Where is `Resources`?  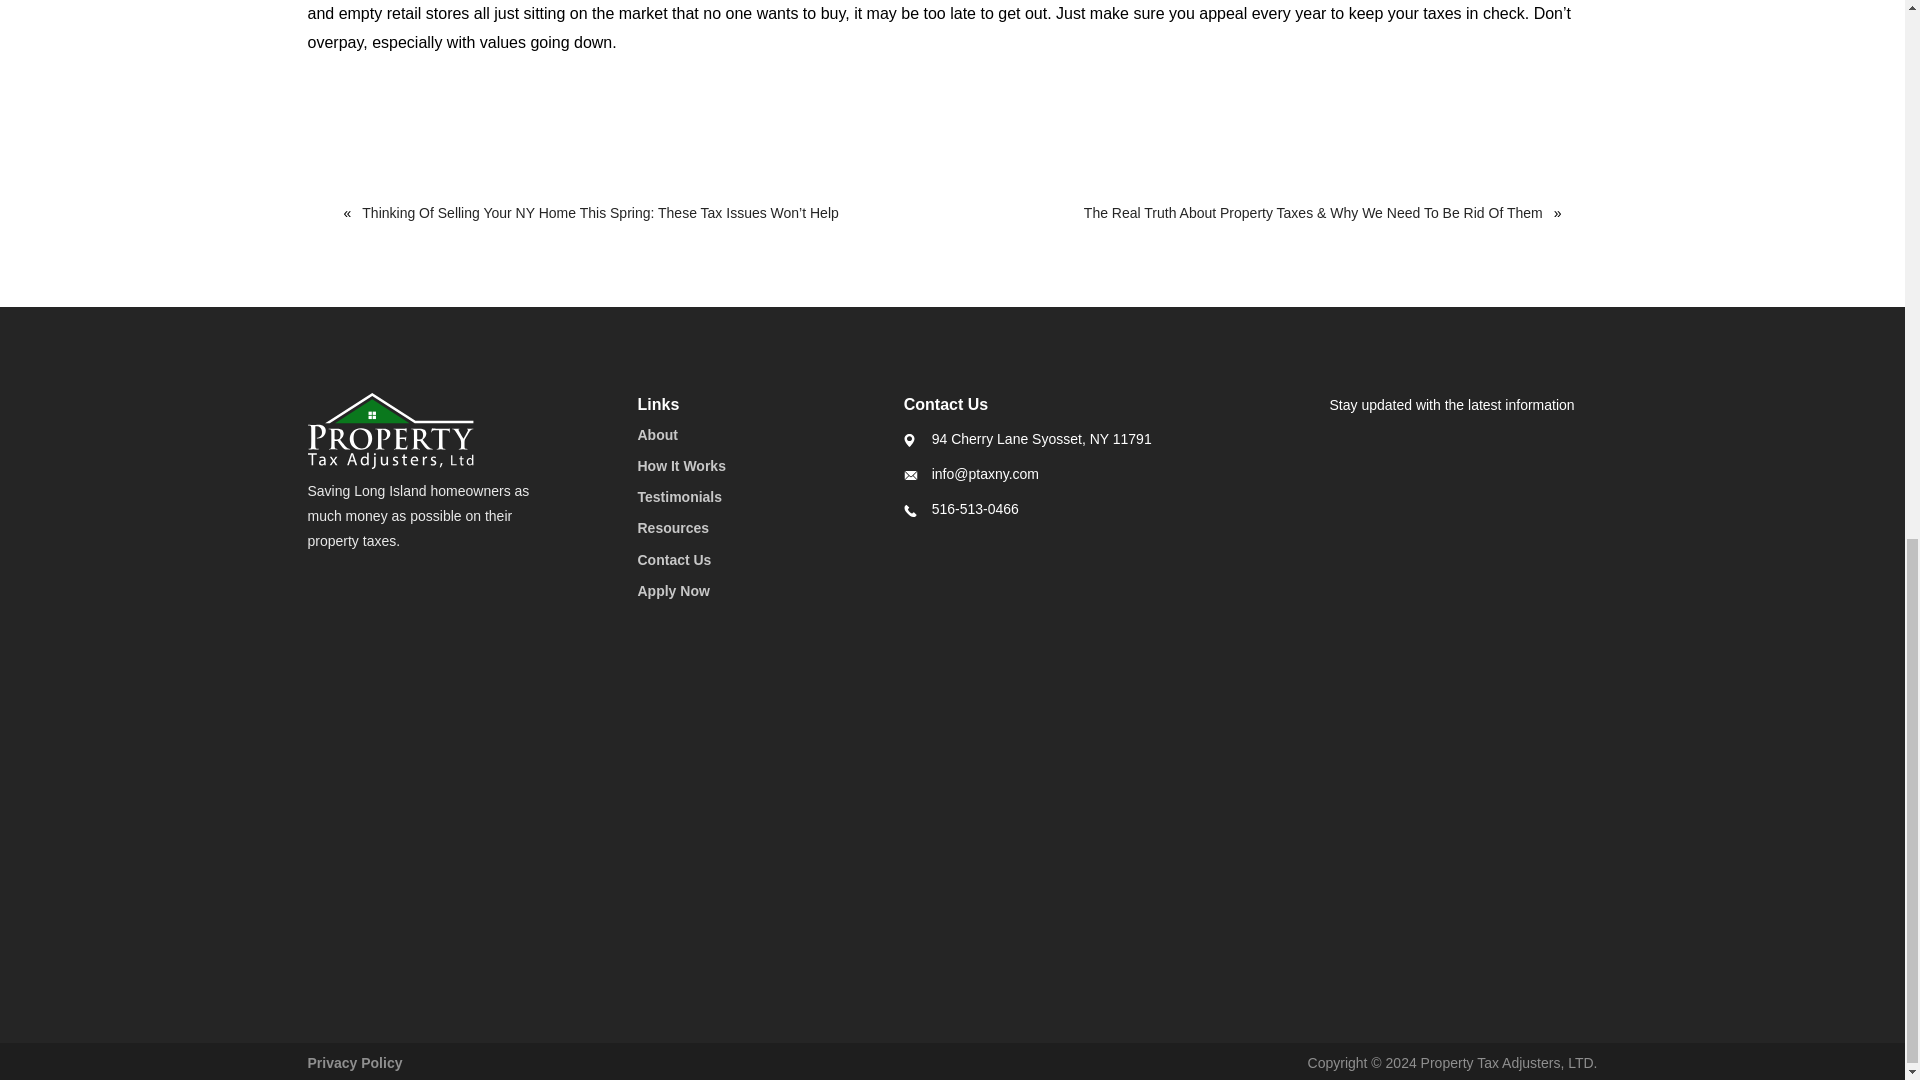 Resources is located at coordinates (674, 527).